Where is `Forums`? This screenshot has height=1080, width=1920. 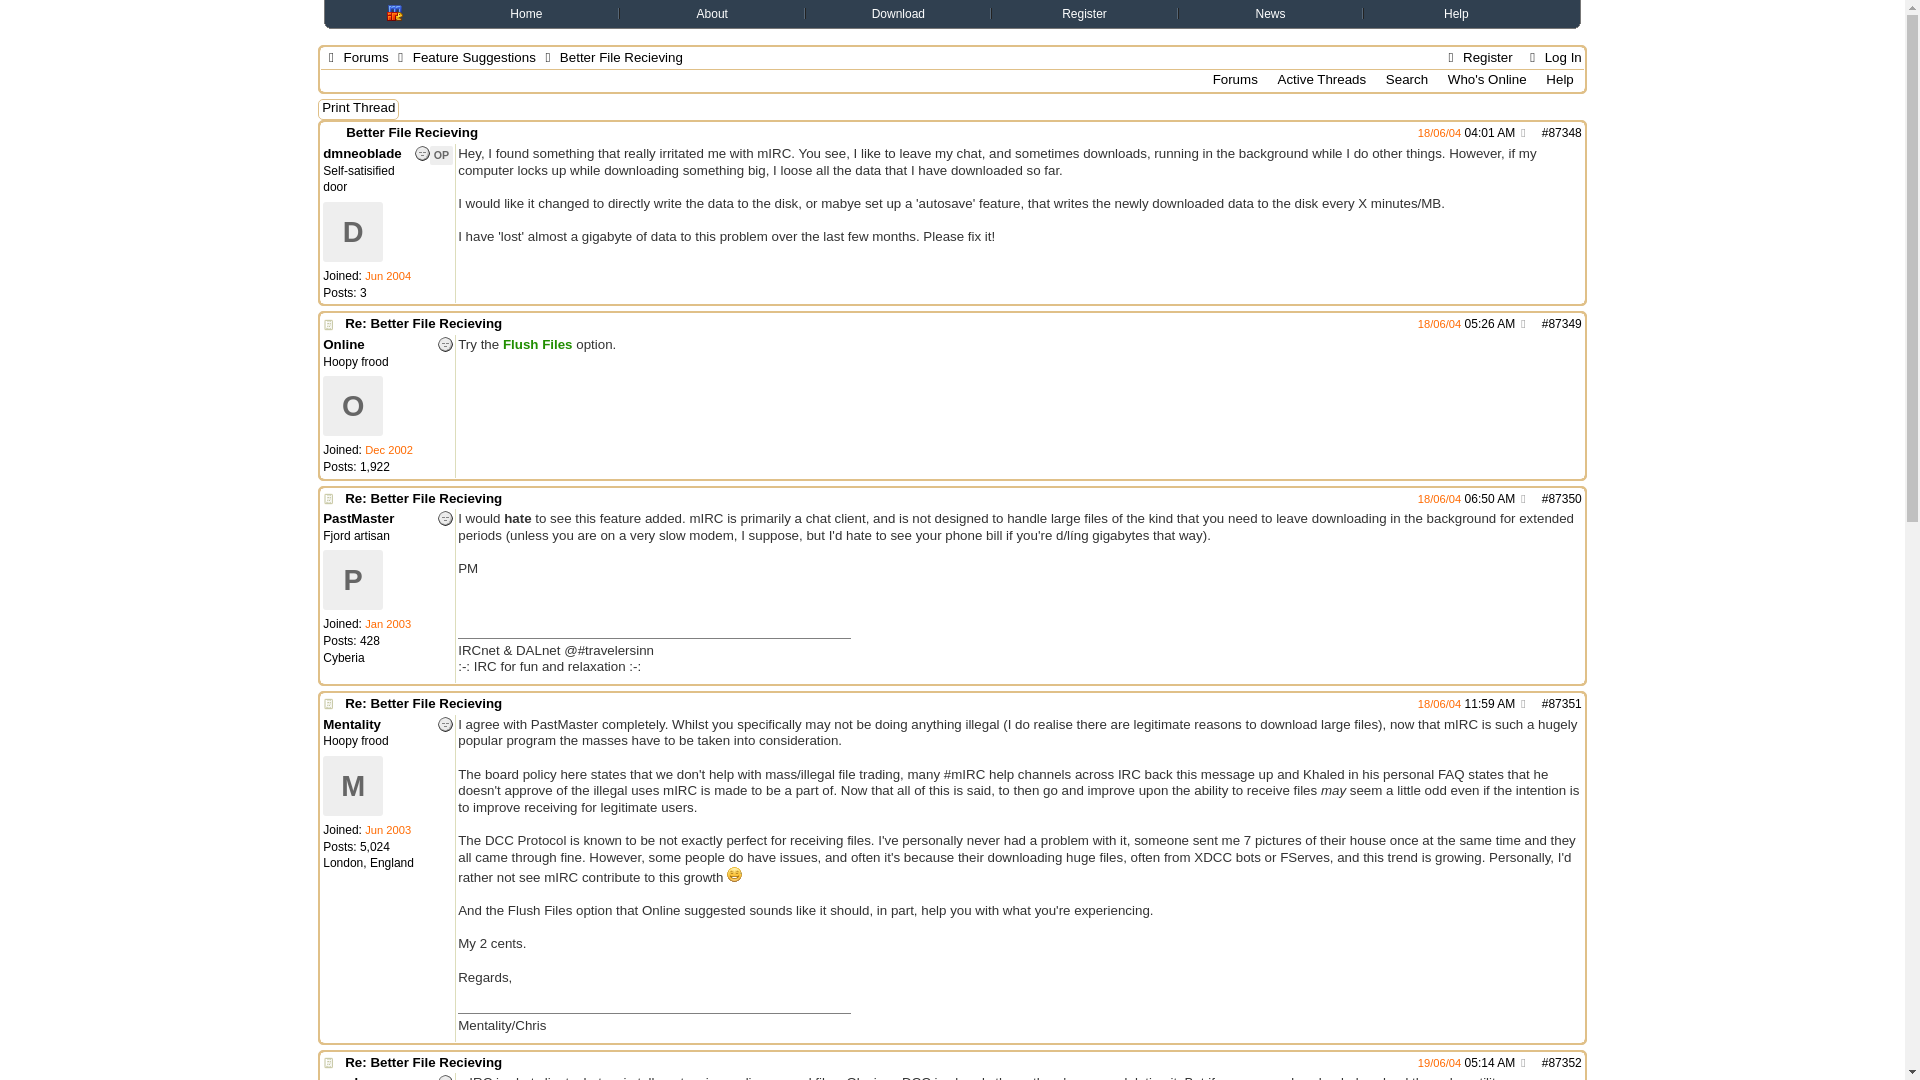
Forums is located at coordinates (366, 56).